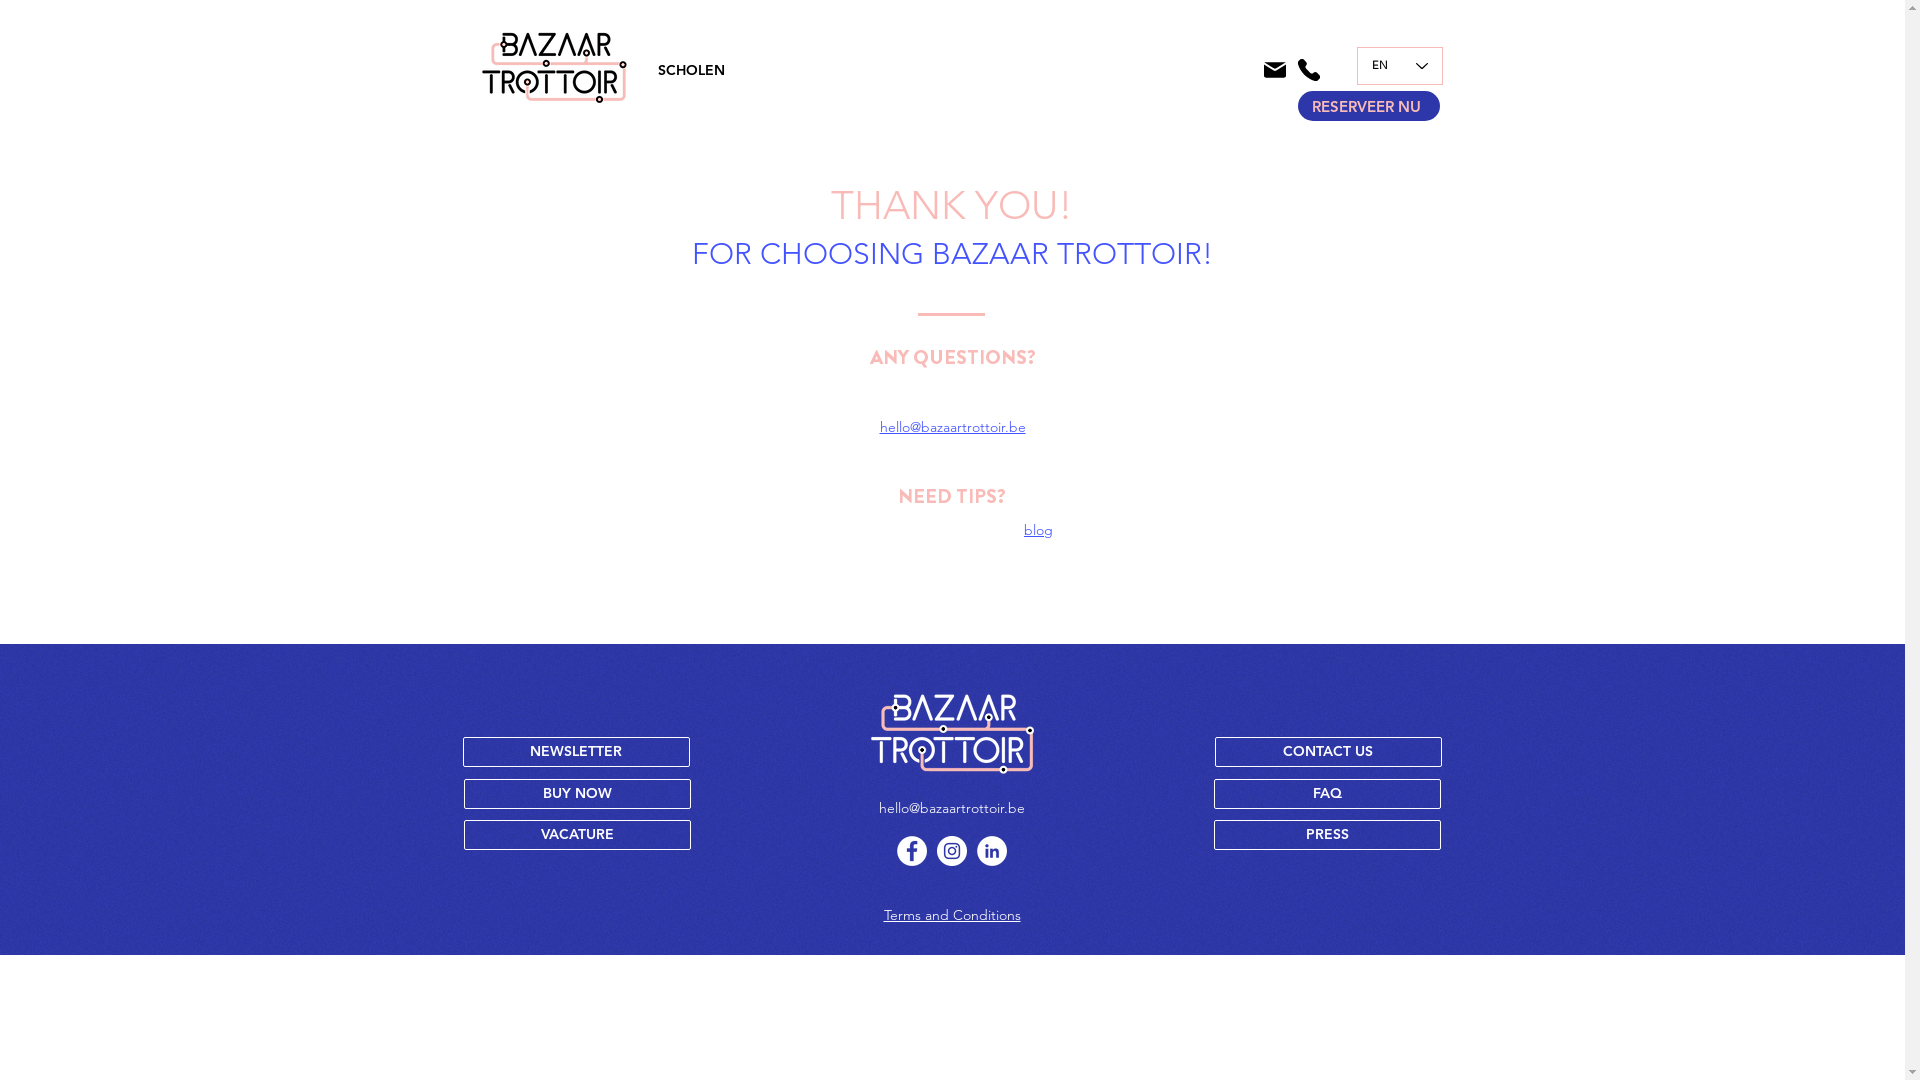 This screenshot has height=1080, width=1920. What do you see at coordinates (576, 752) in the screenshot?
I see `NEWSLETTER` at bounding box center [576, 752].